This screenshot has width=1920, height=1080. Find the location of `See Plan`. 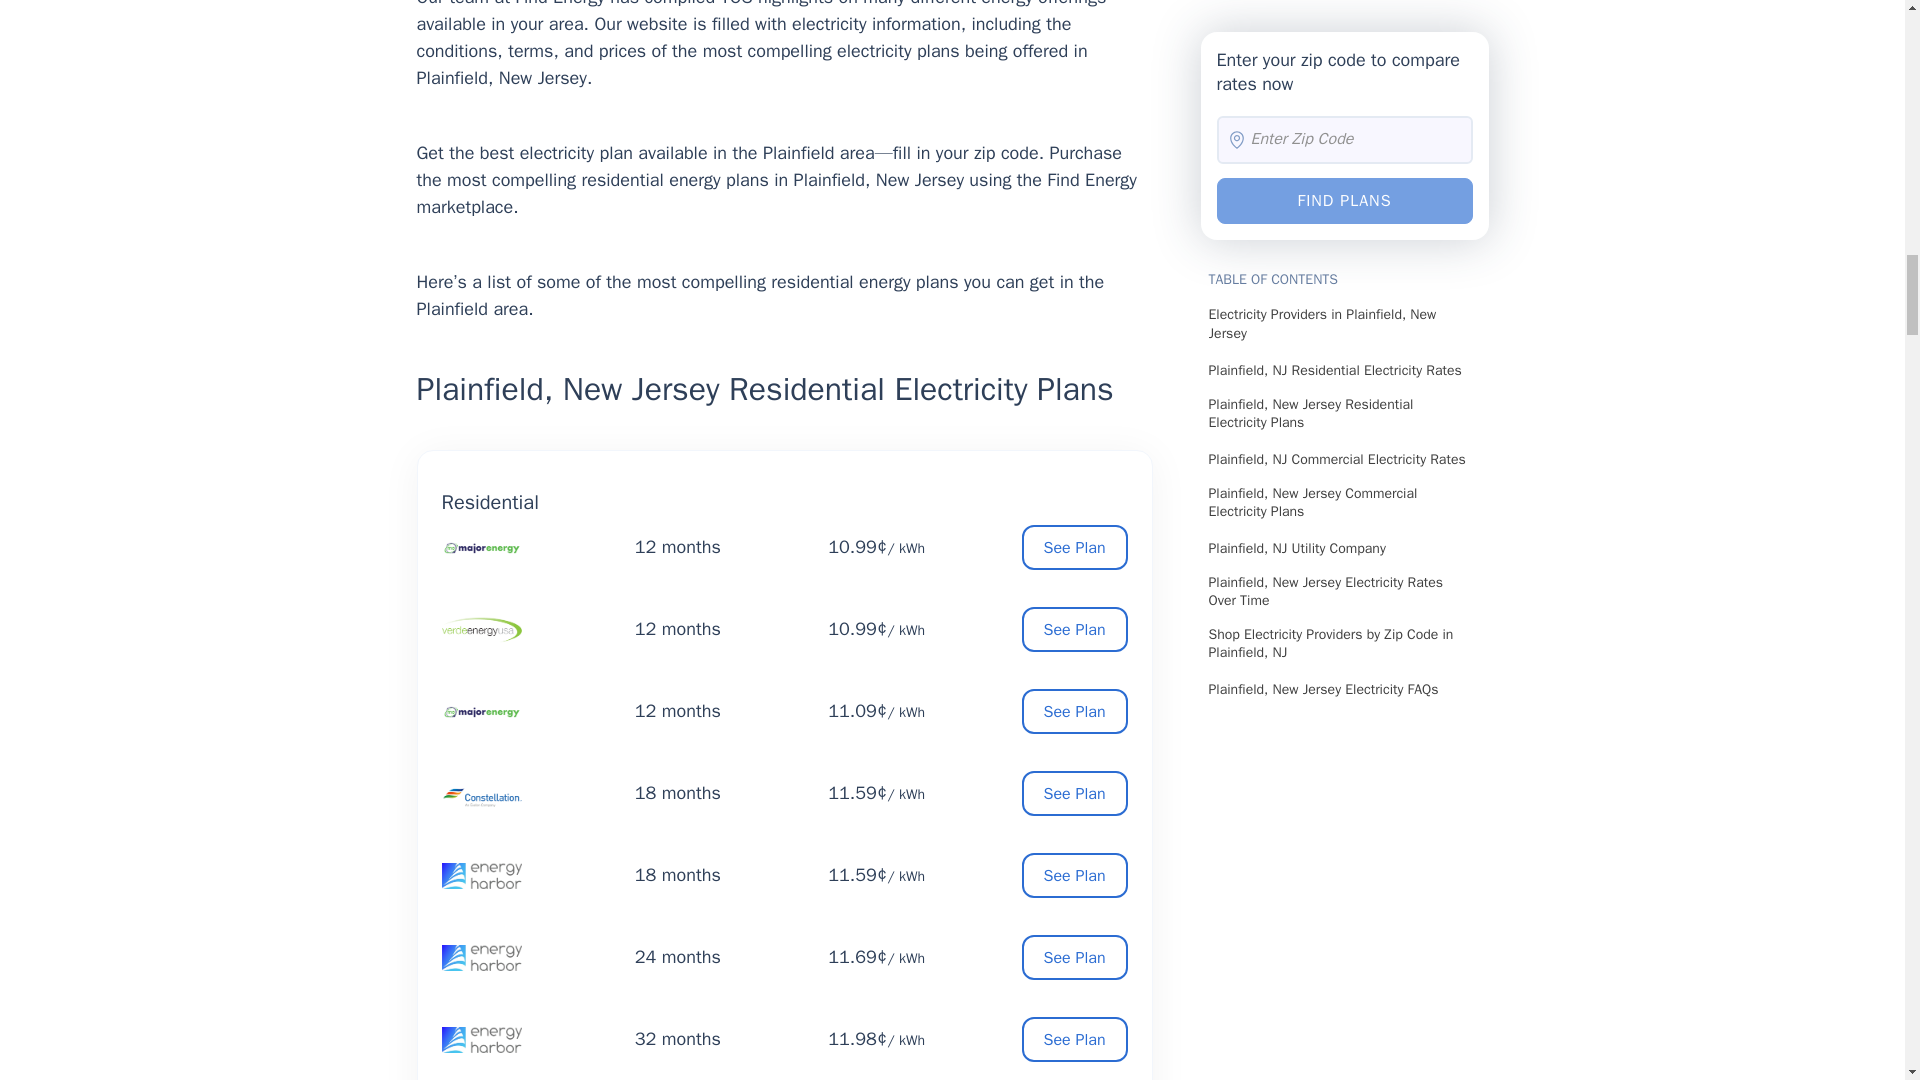

See Plan is located at coordinates (1074, 1039).